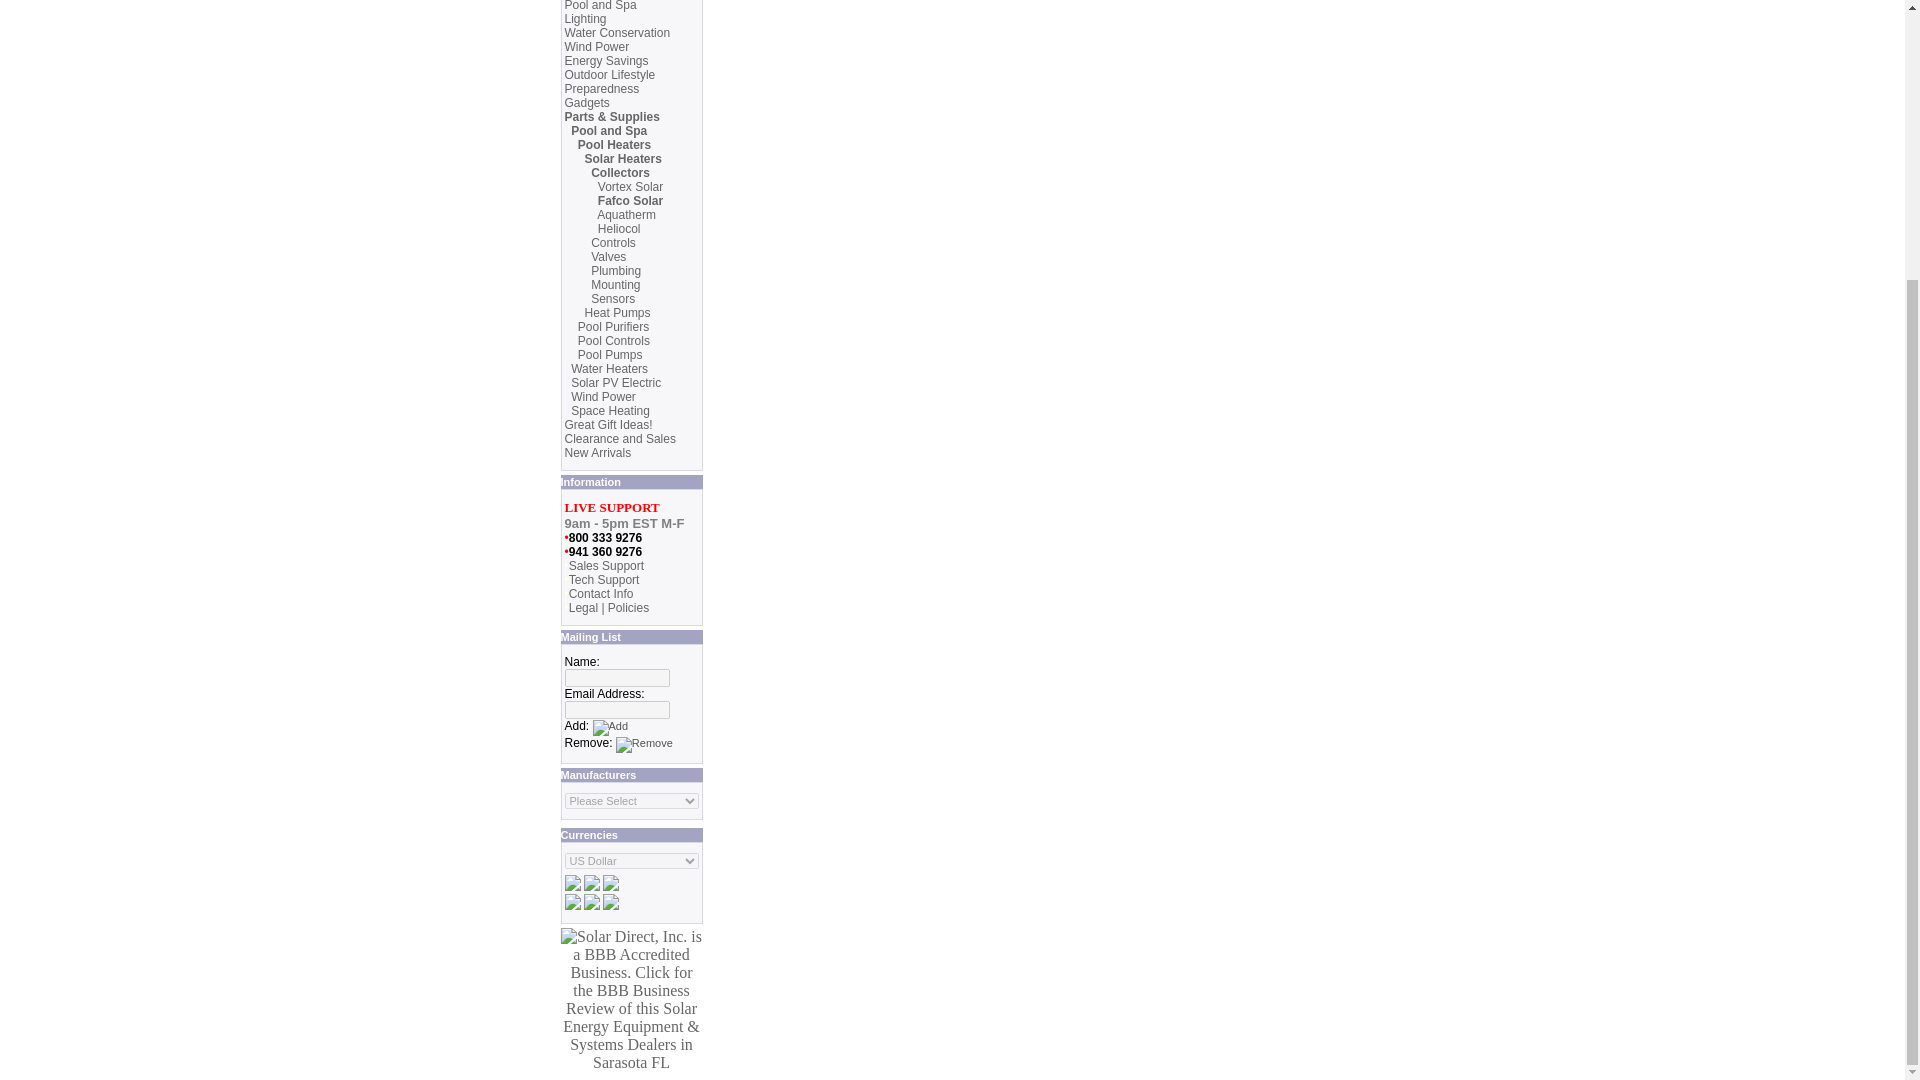  Describe the element at coordinates (619, 229) in the screenshot. I see `Heliocol` at that location.